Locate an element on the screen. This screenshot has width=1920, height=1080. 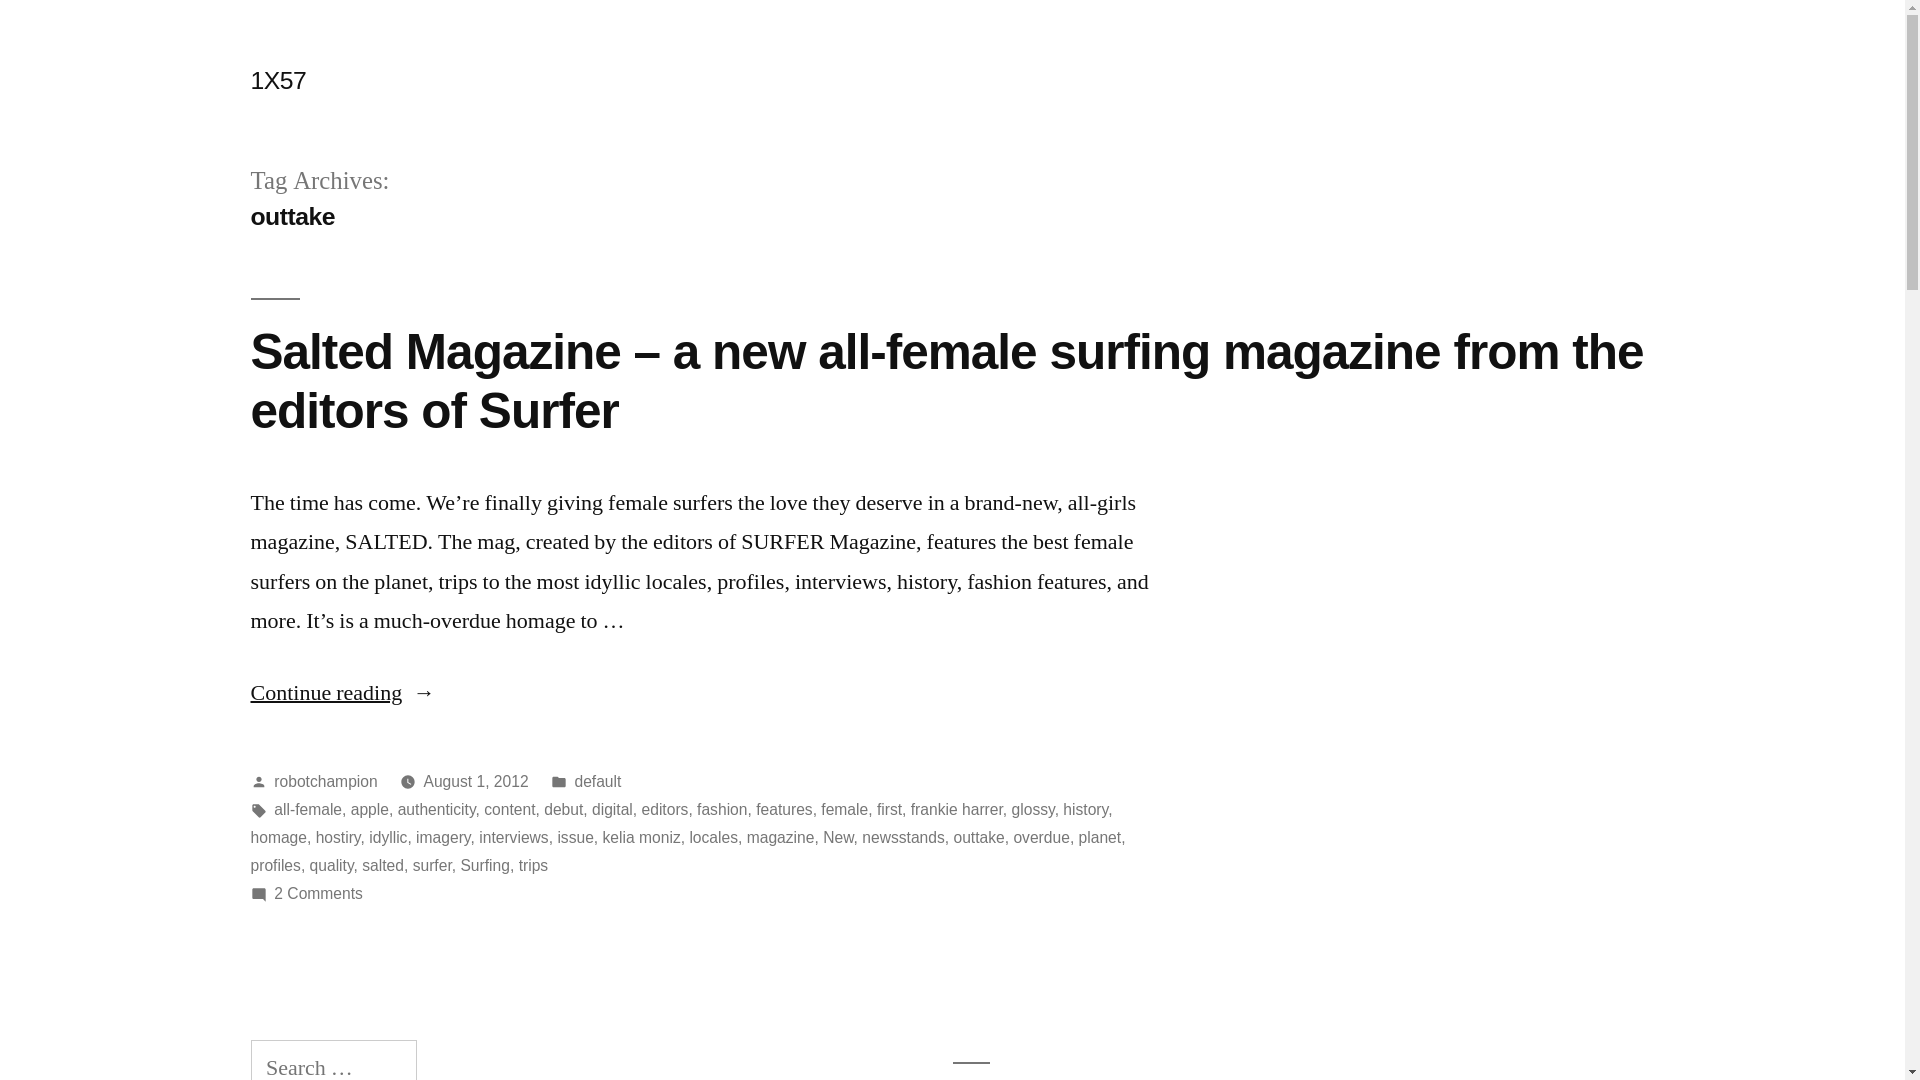
apple is located at coordinates (370, 810).